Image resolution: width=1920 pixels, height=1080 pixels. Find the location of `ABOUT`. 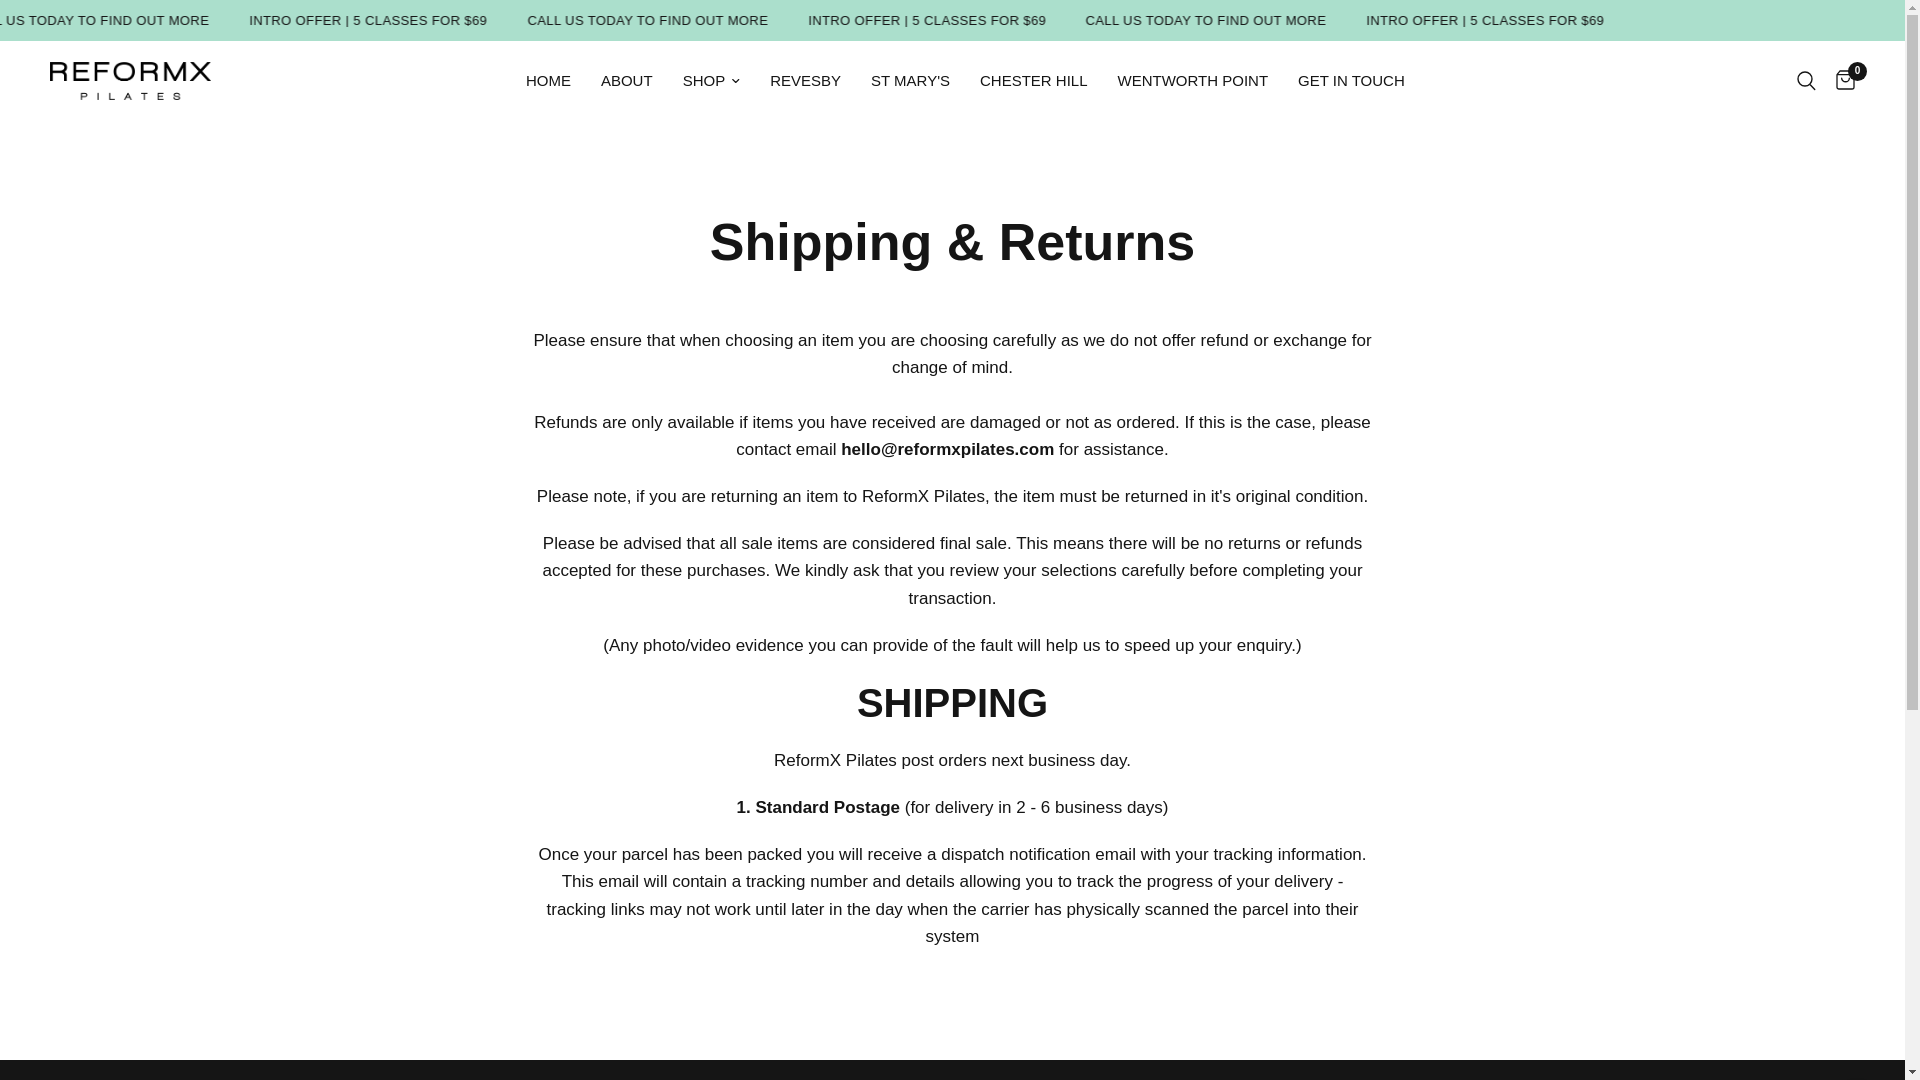

ABOUT is located at coordinates (626, 80).